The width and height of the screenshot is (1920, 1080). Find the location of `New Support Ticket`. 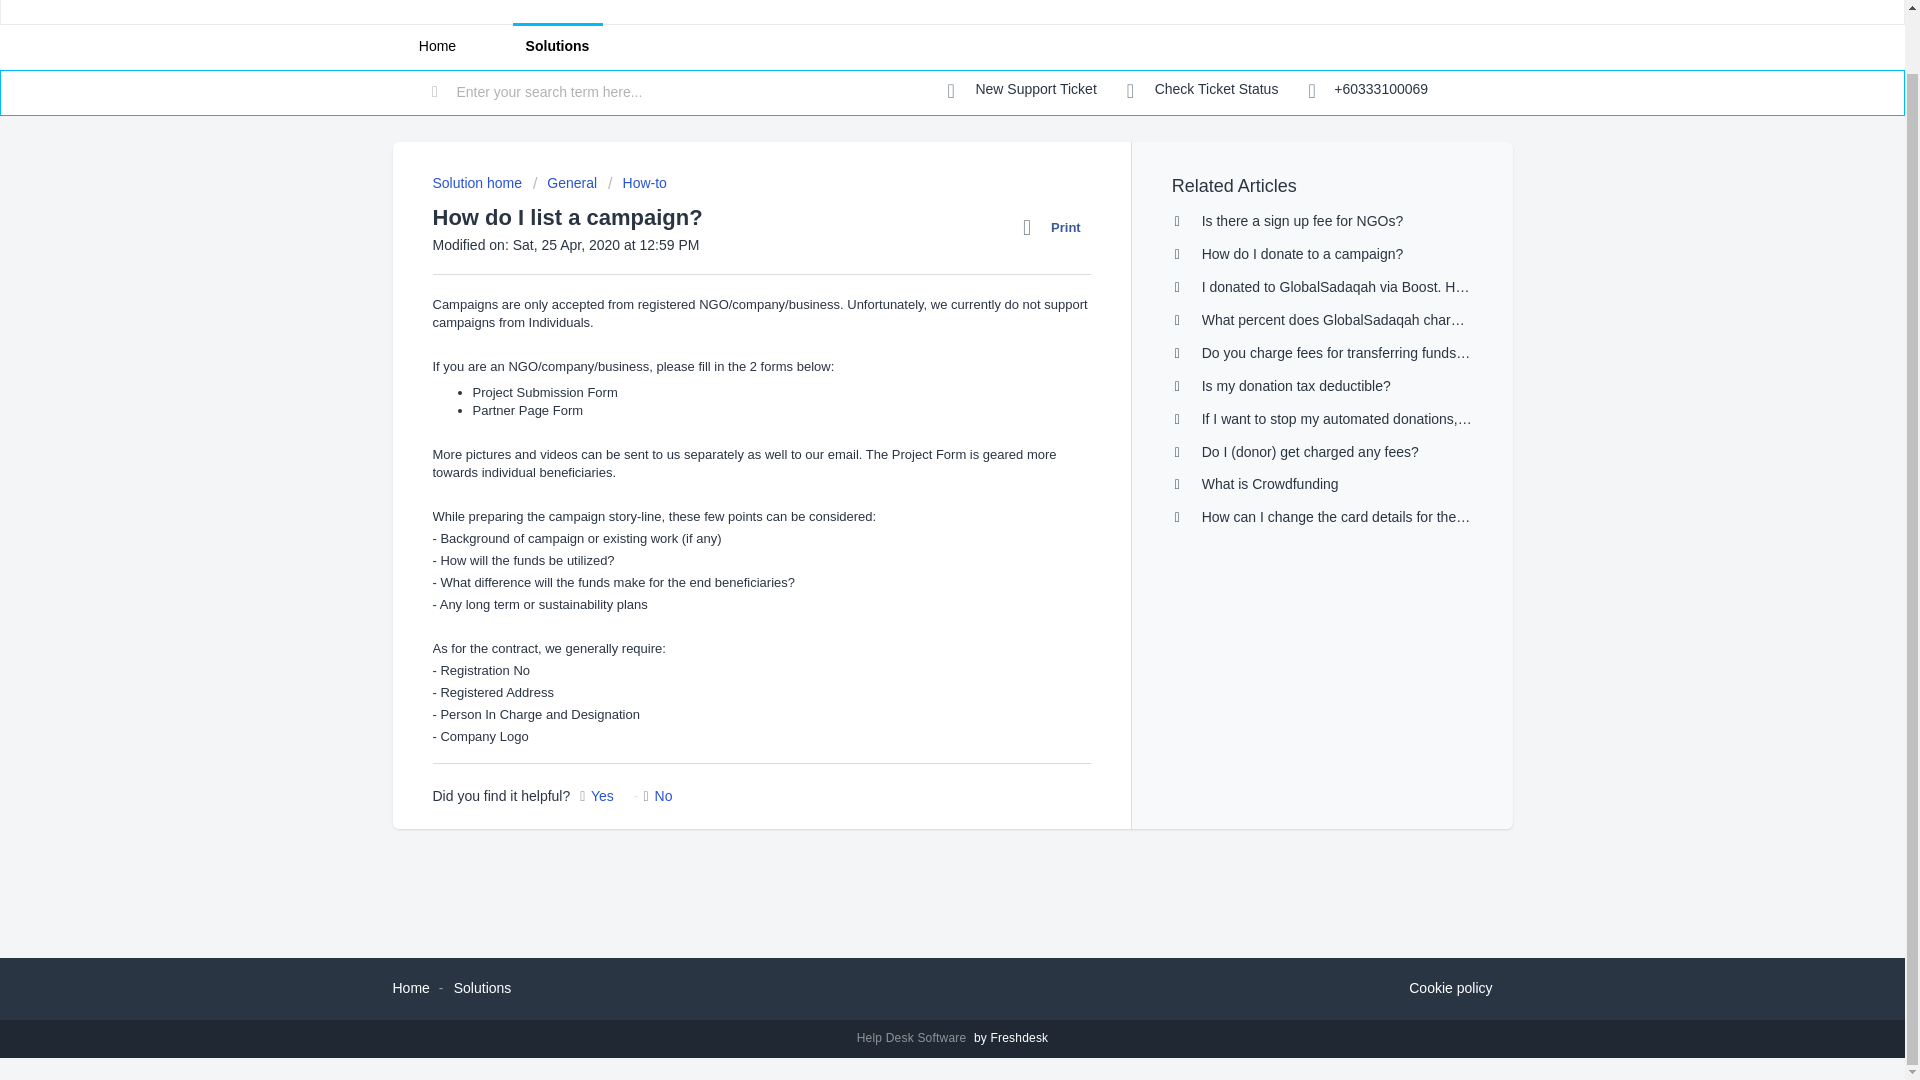

New Support Ticket is located at coordinates (1022, 90).